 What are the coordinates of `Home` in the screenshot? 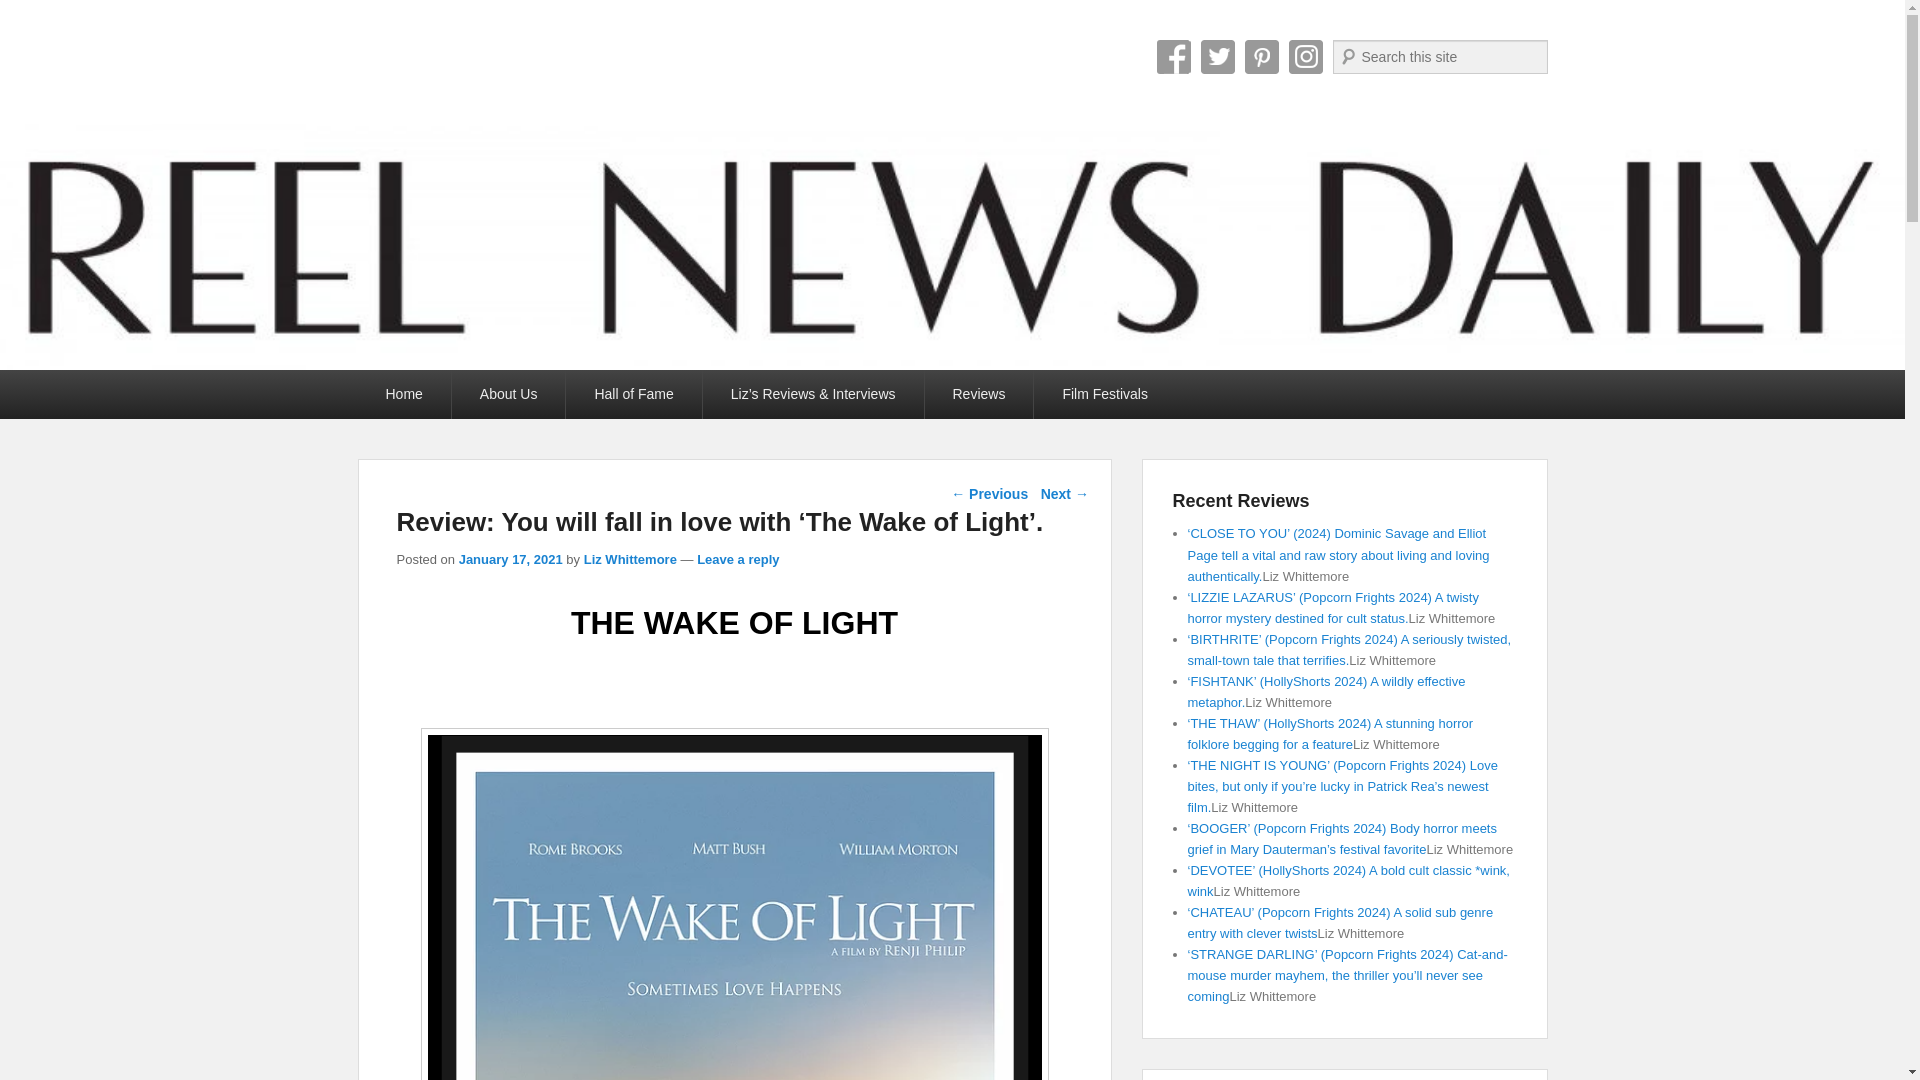 It's located at (404, 394).